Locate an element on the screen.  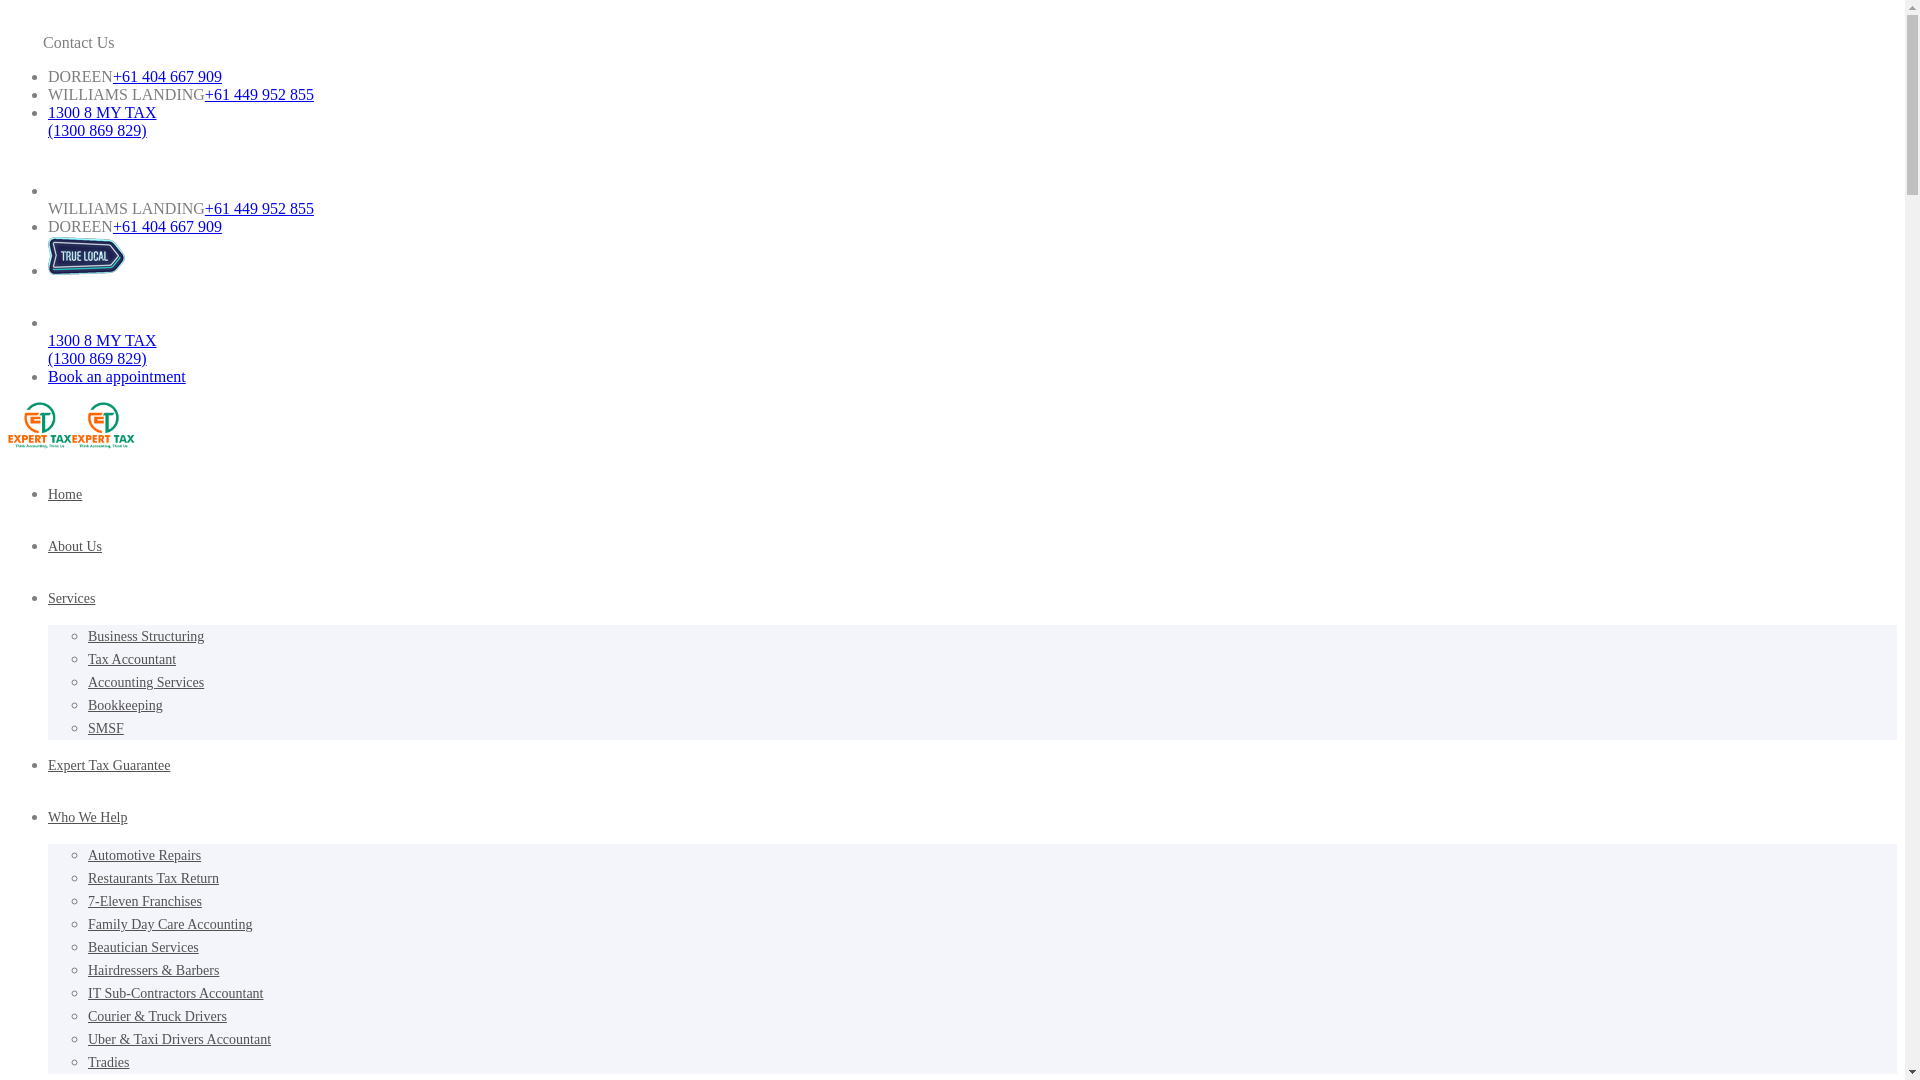
Home is located at coordinates (65, 494).